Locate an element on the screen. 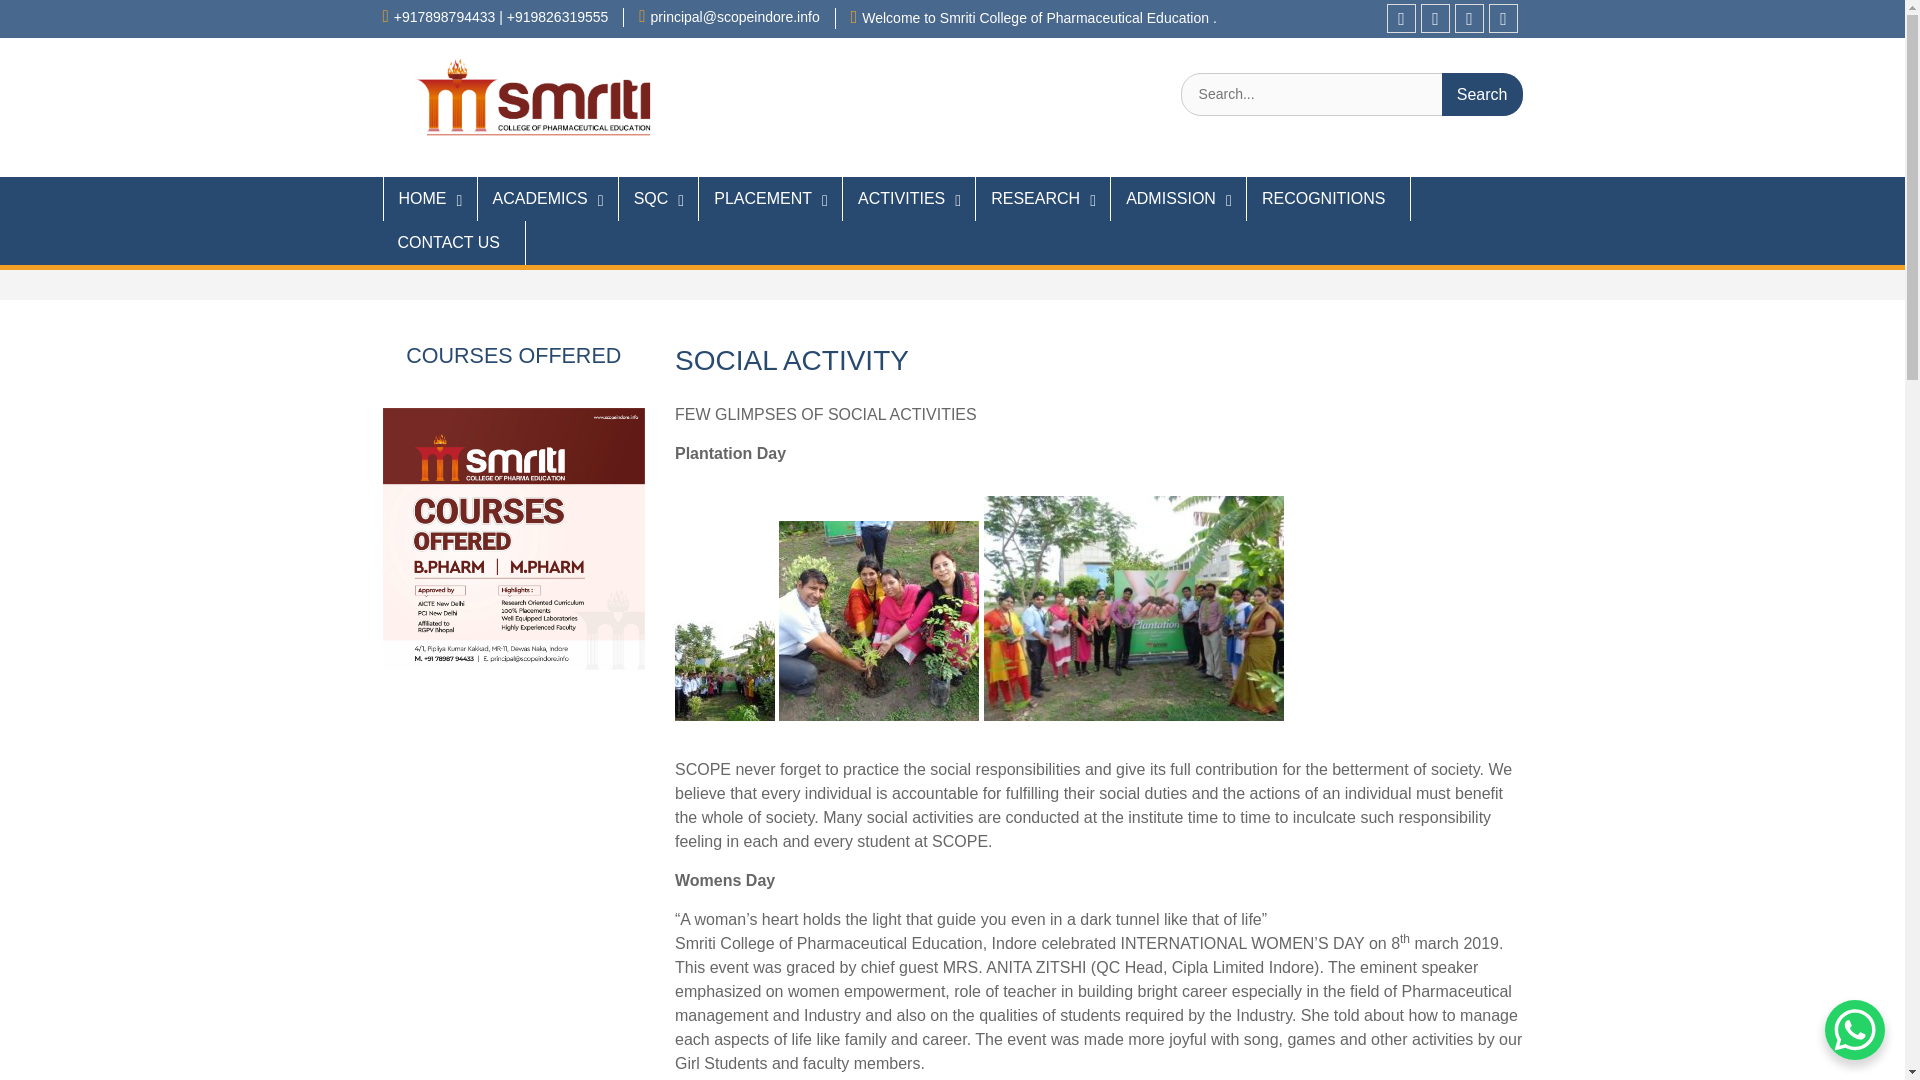  Twitter is located at coordinates (1470, 18).